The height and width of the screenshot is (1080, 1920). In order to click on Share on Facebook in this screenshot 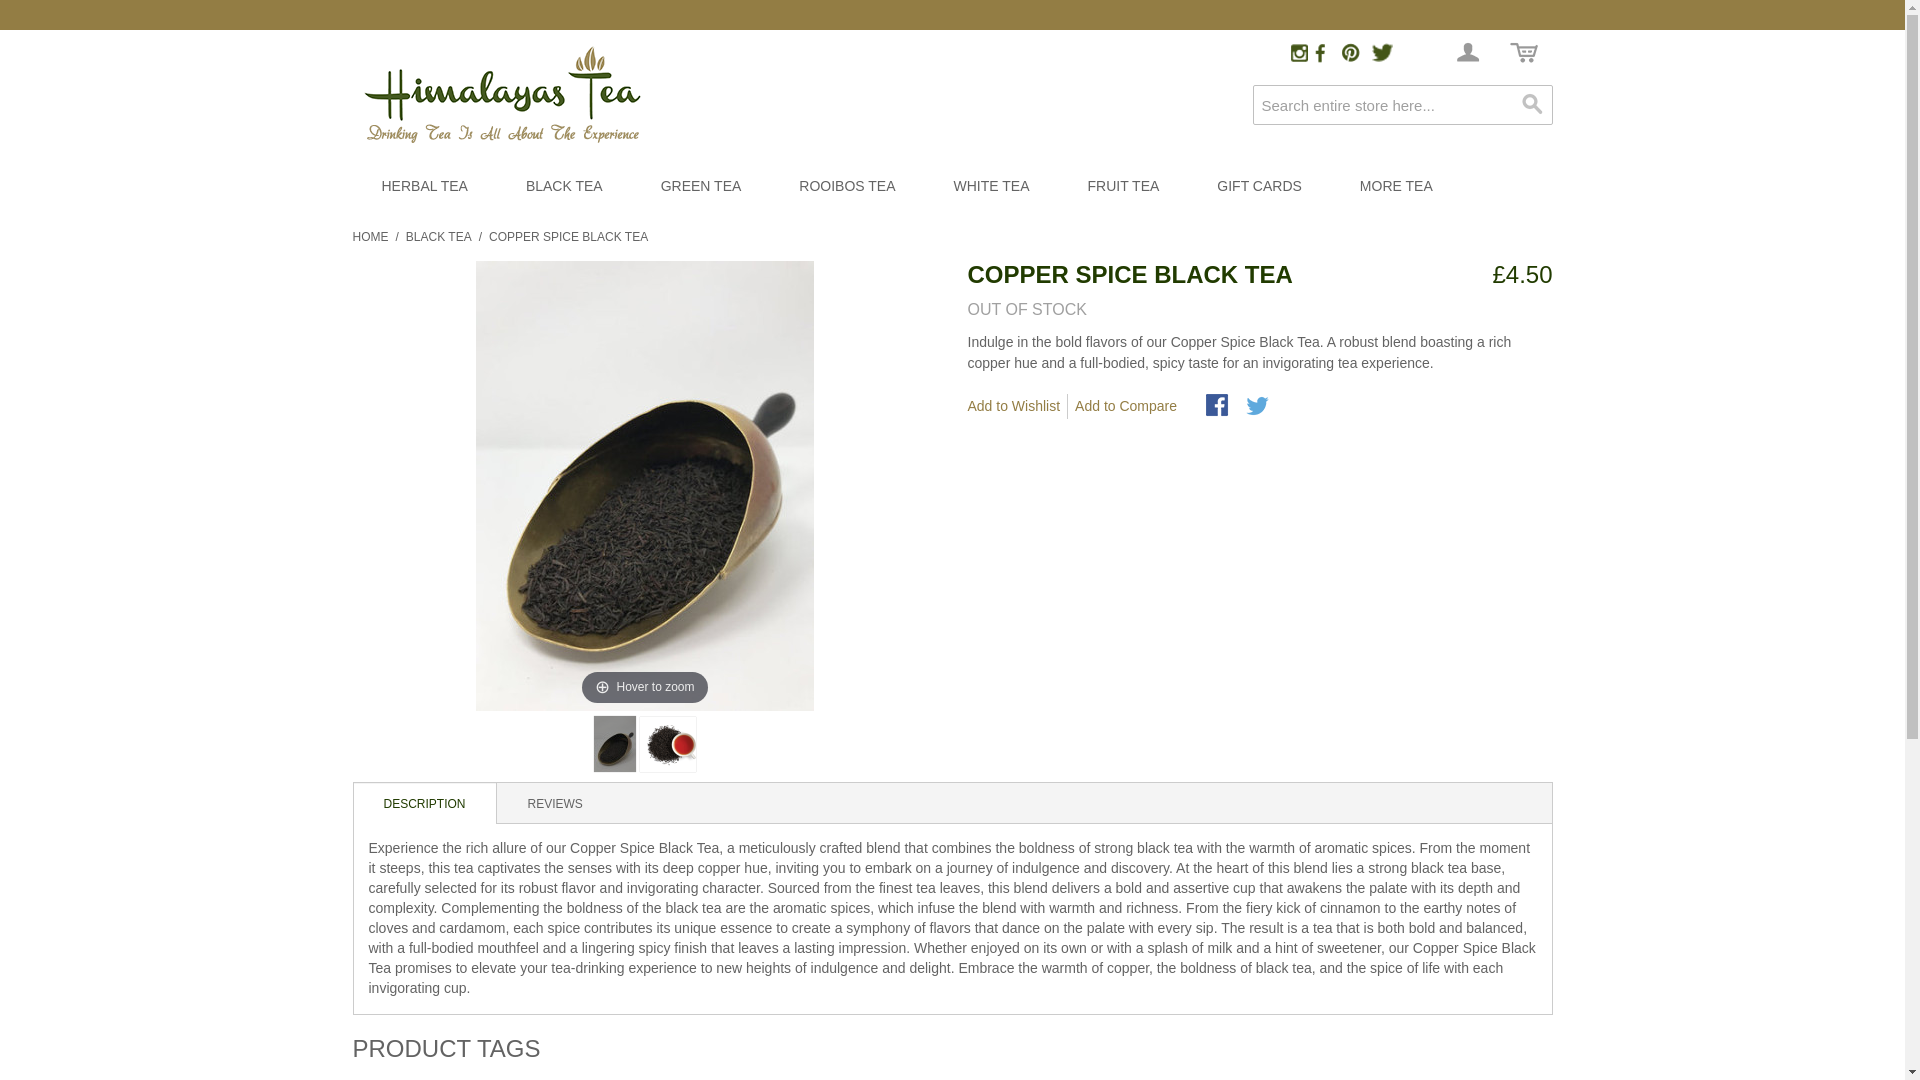, I will do `click(1218, 407)`.